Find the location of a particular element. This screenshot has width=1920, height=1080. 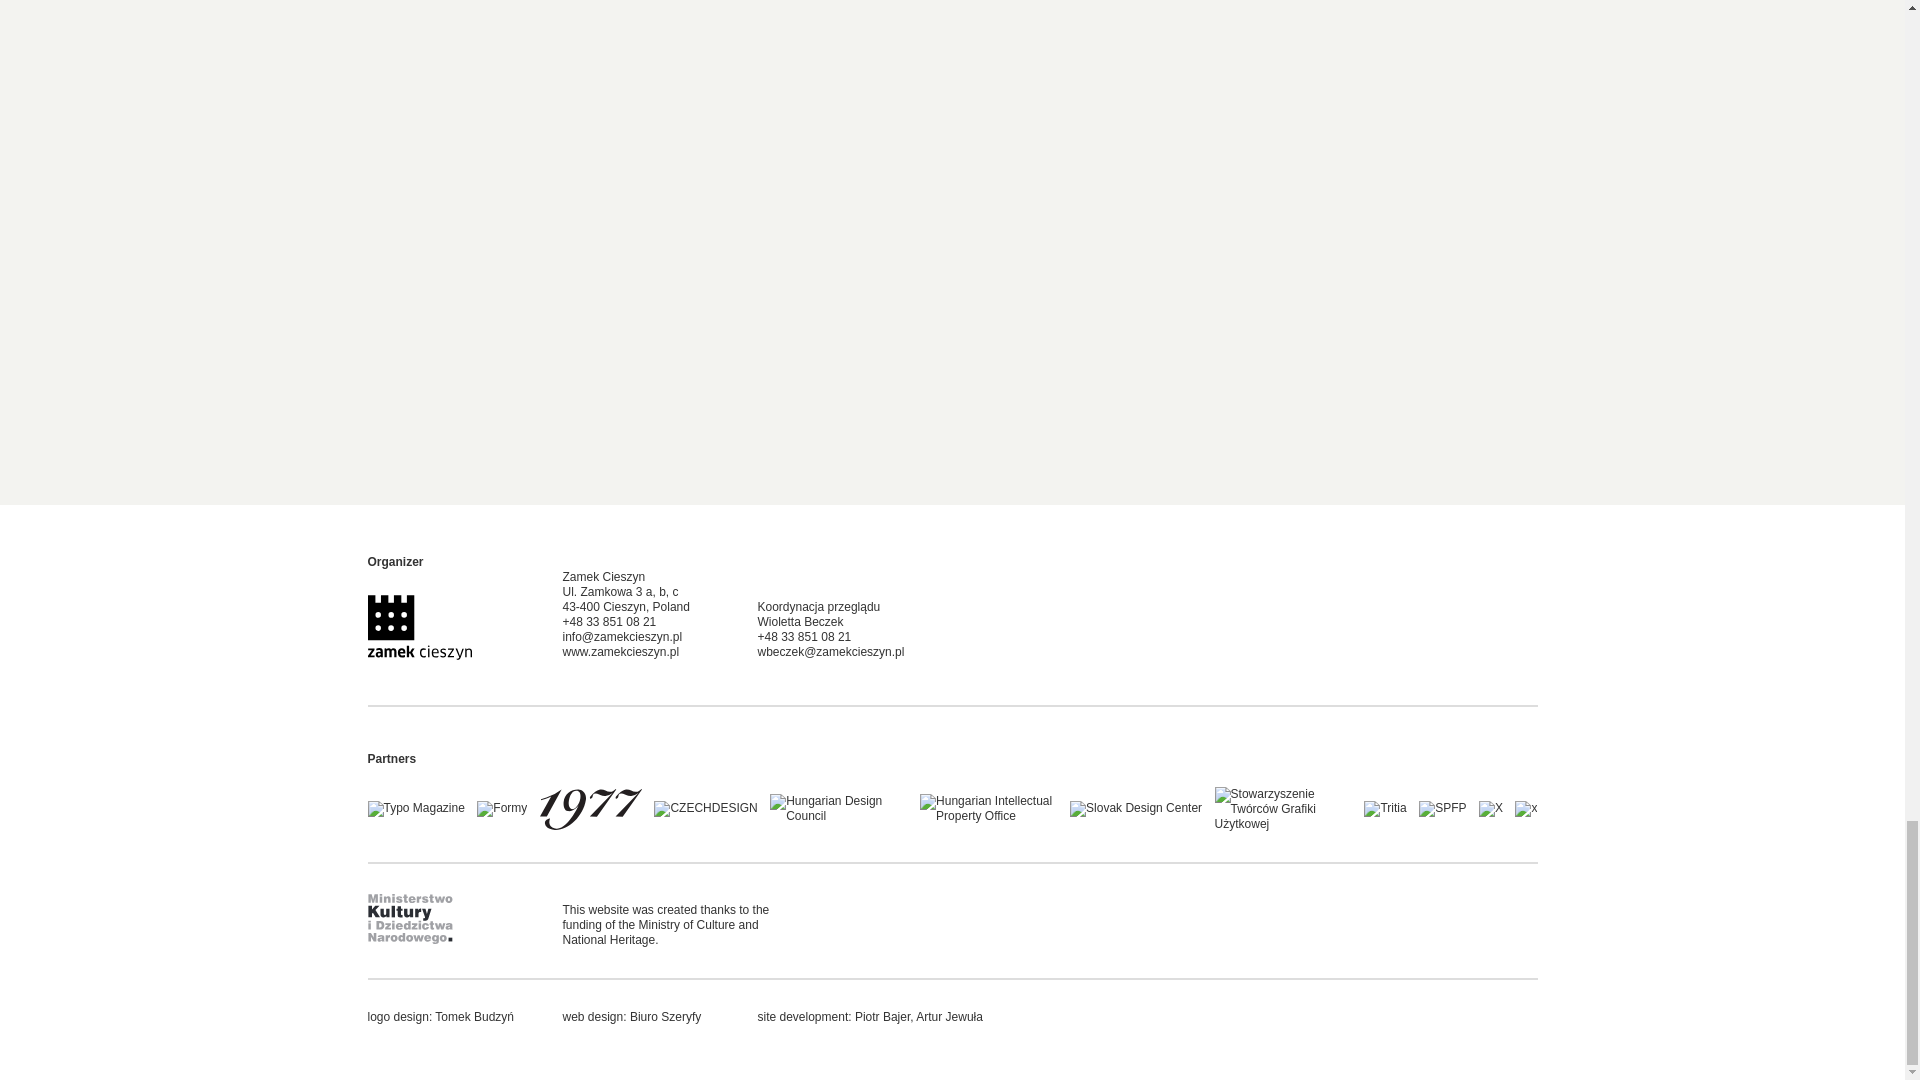

Hungarian Design Council is located at coordinates (838, 808).